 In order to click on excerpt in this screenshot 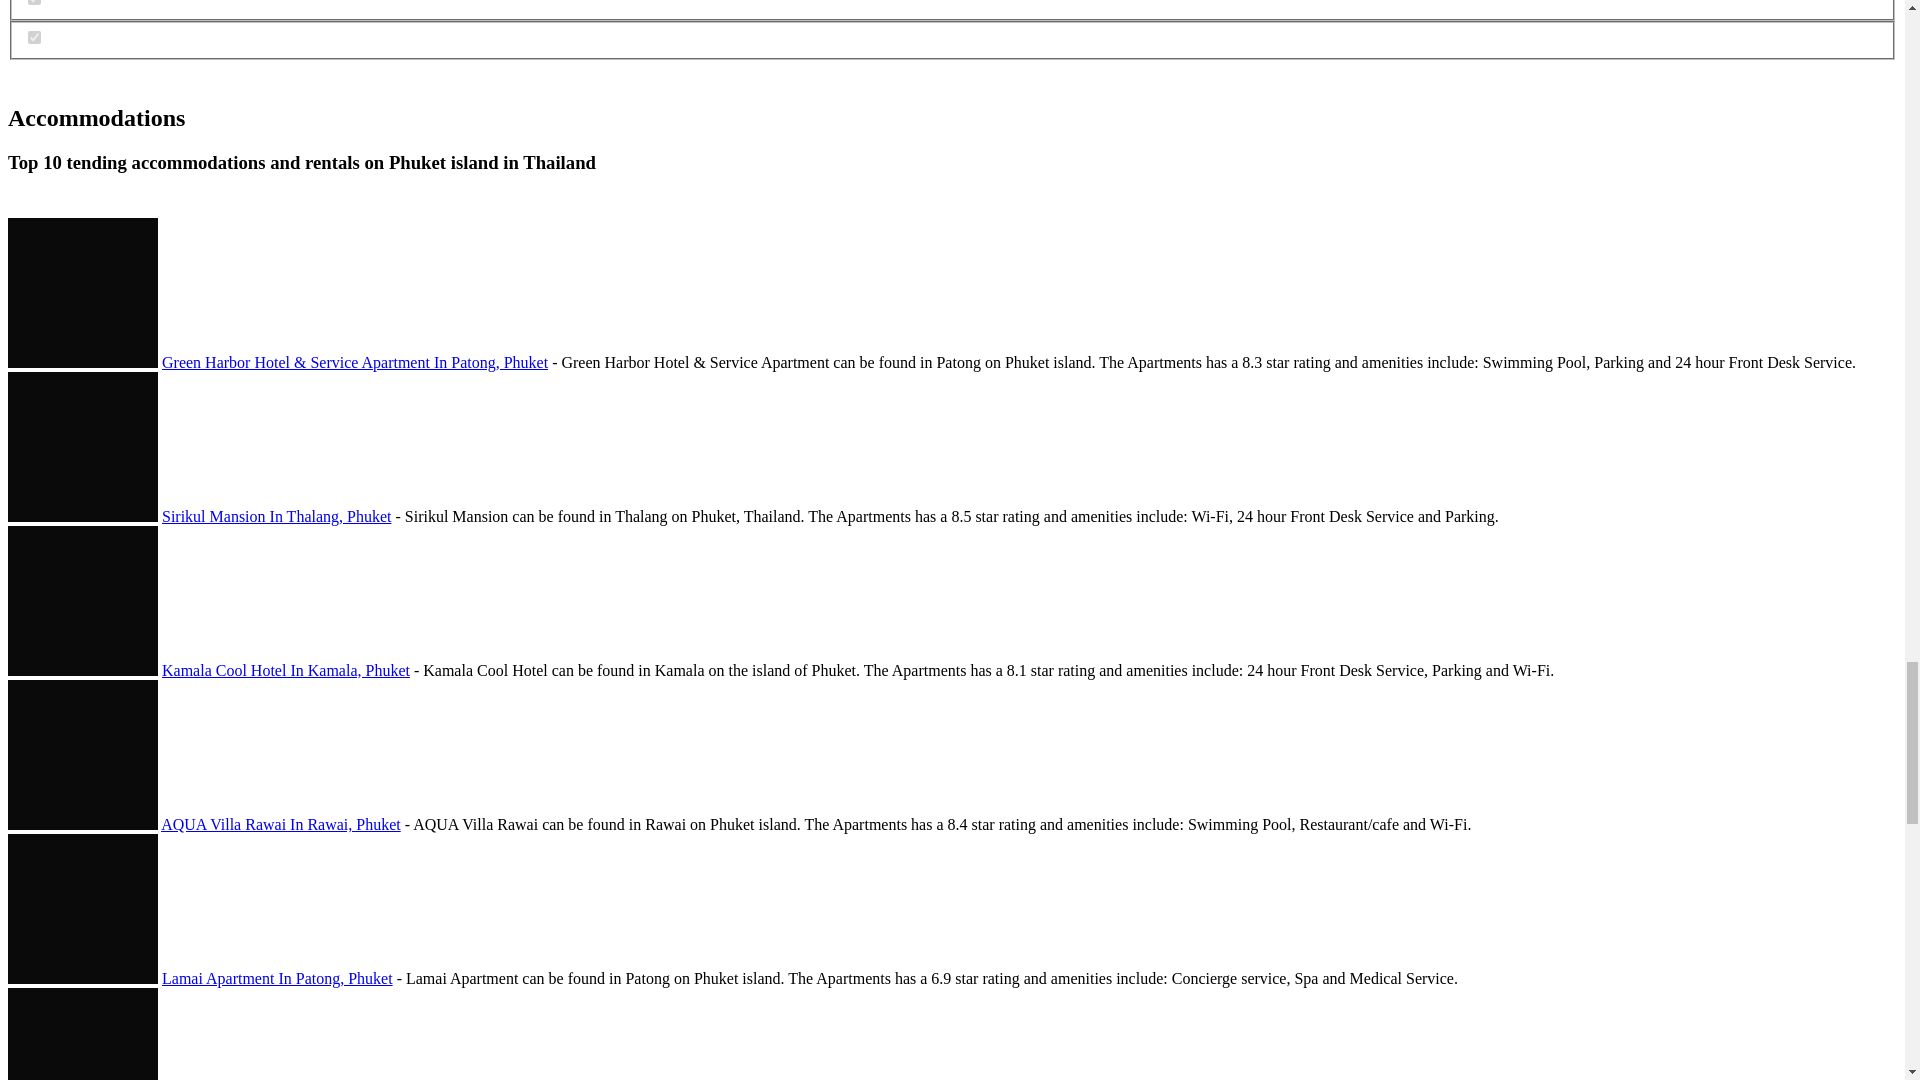, I will do `click(34, 2)`.